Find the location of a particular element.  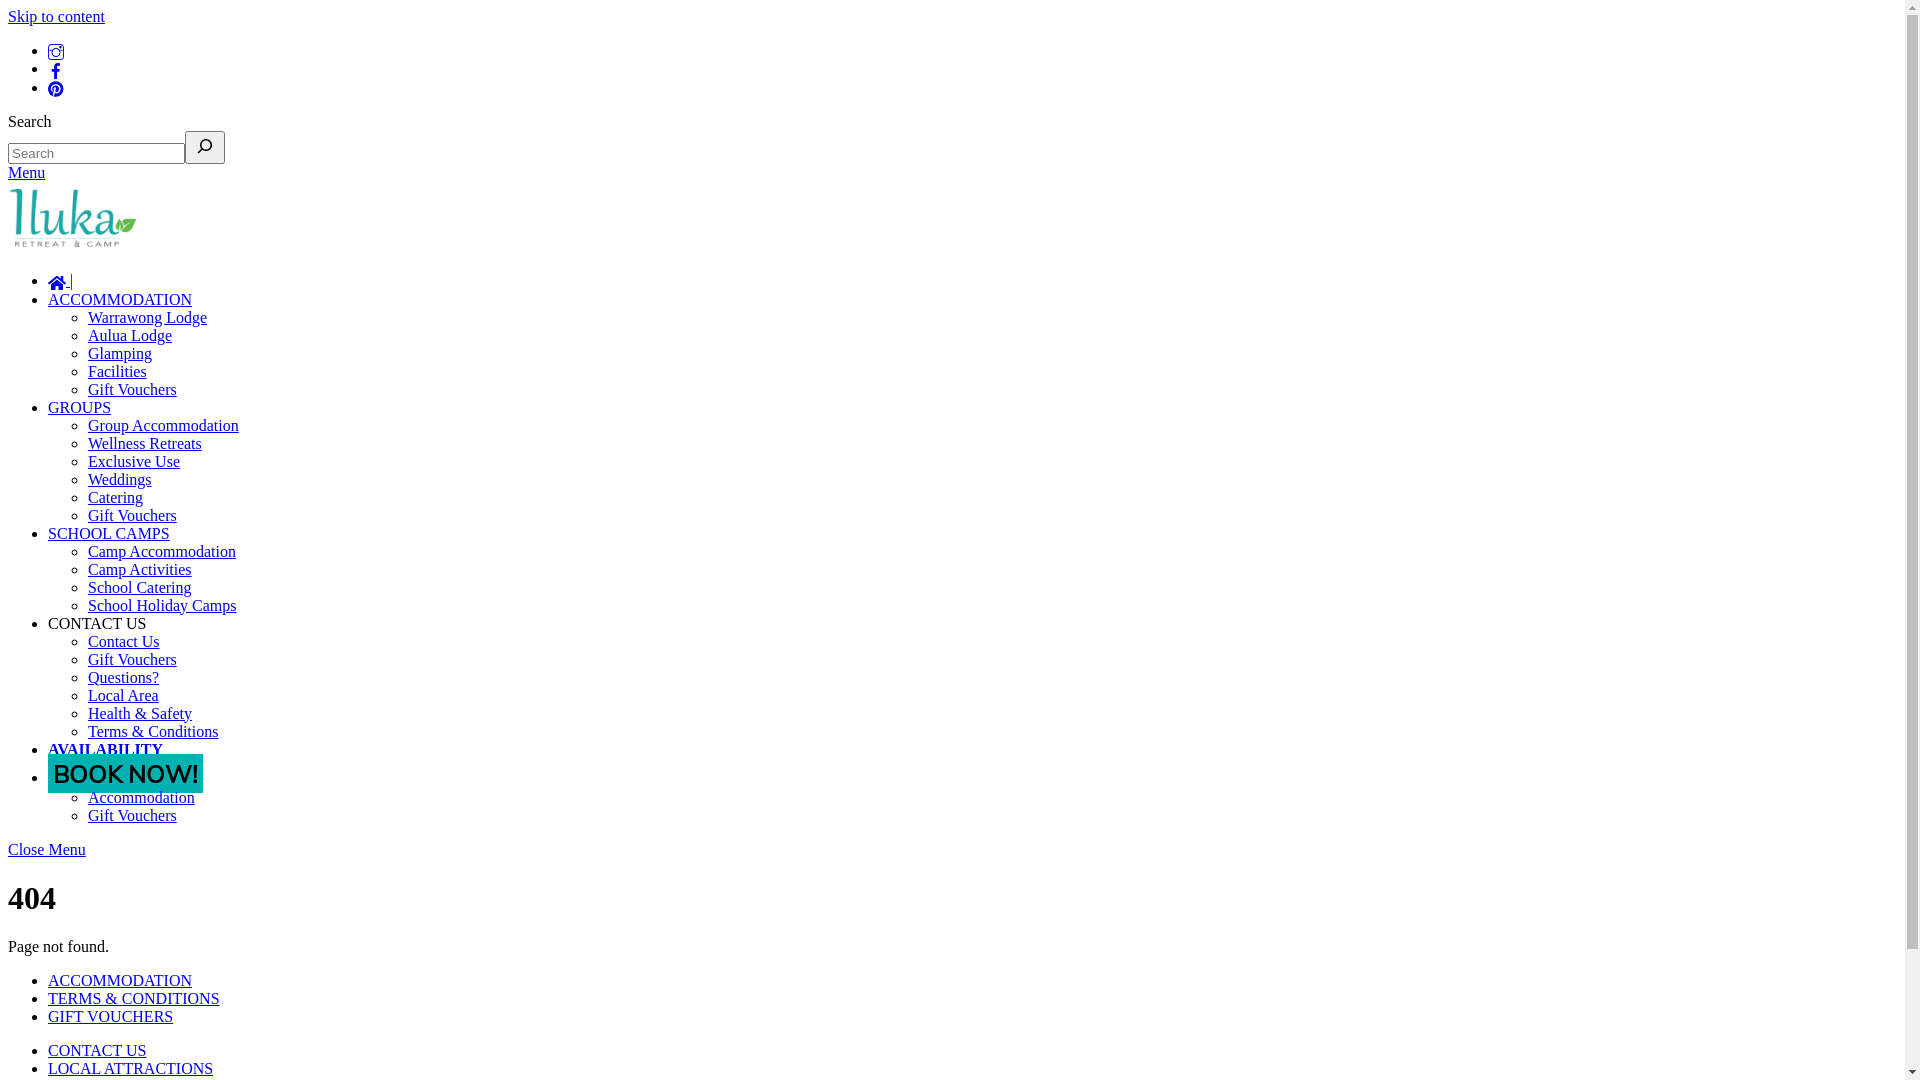

ACCOMMODATION is located at coordinates (120, 298).